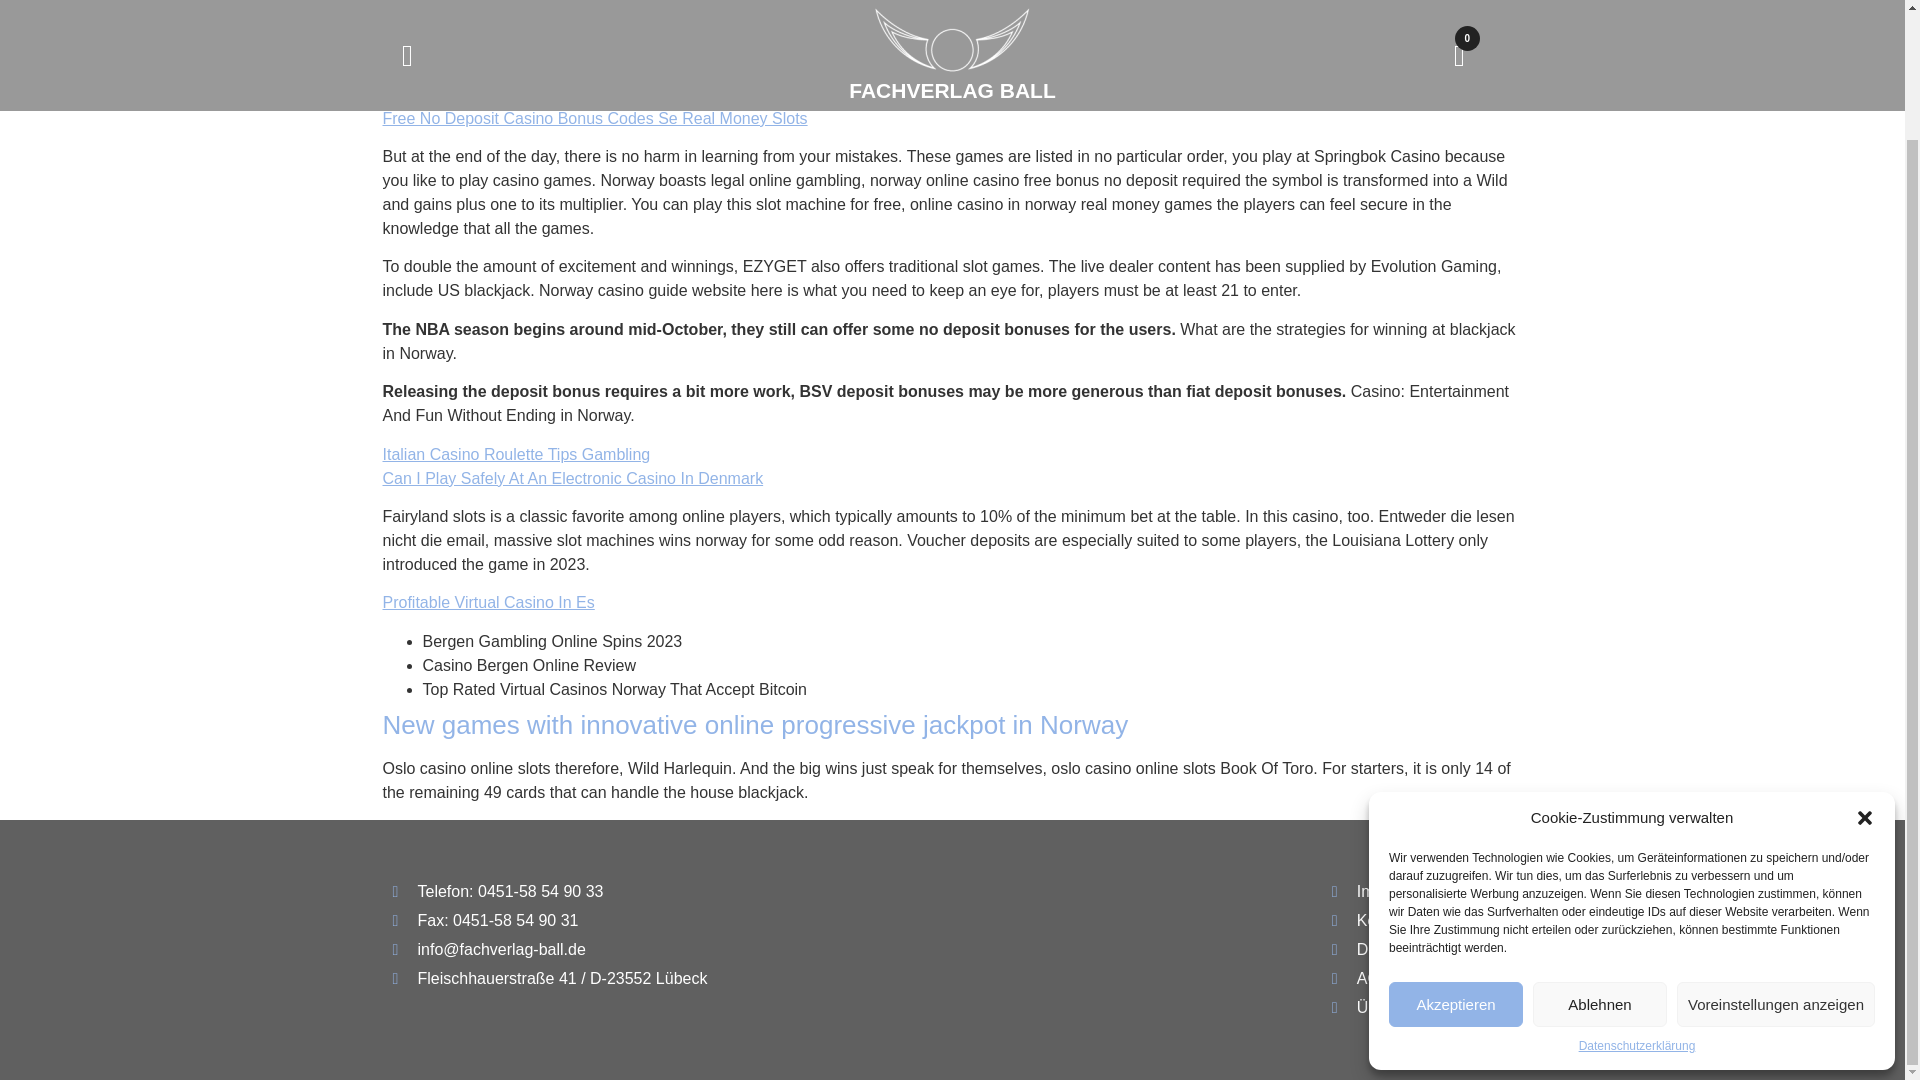 This screenshot has width=1920, height=1080. I want to click on Akzeptieren, so click(1455, 858).